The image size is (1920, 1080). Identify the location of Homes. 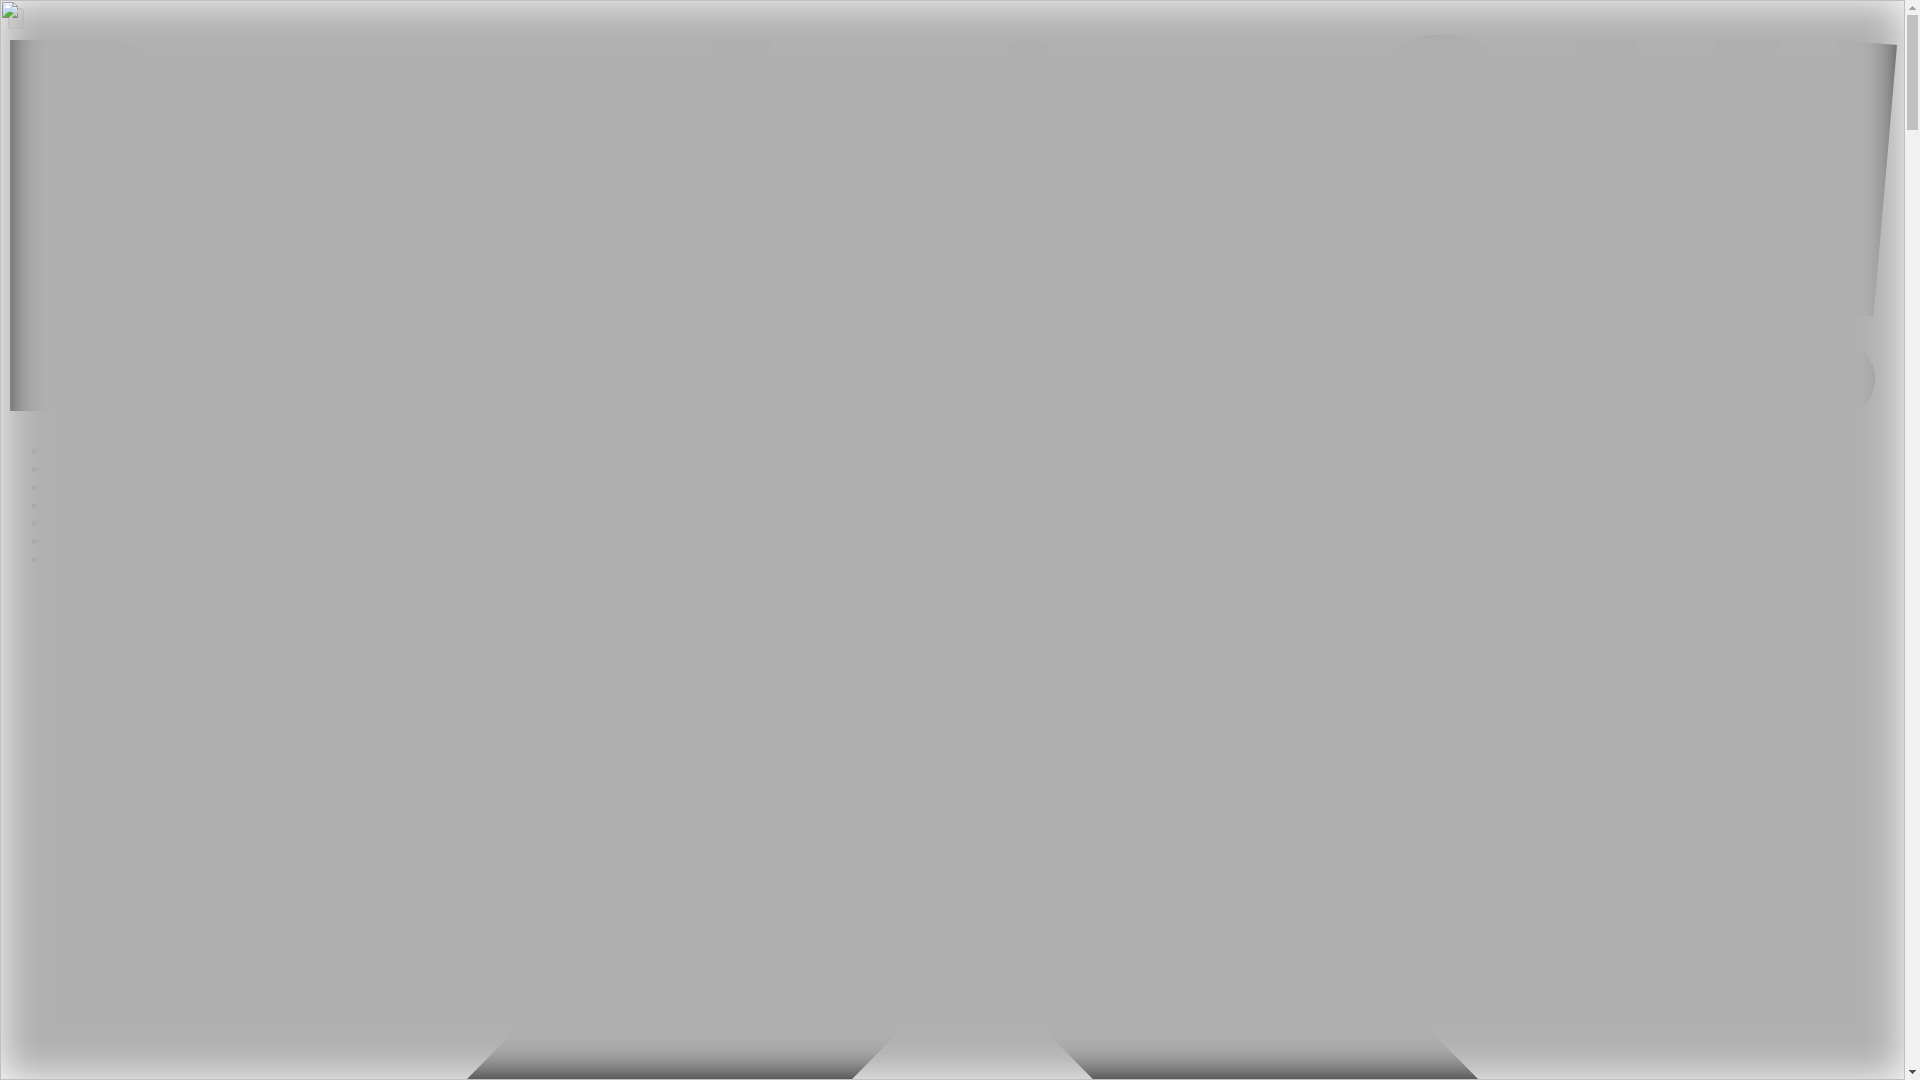
(70, 468).